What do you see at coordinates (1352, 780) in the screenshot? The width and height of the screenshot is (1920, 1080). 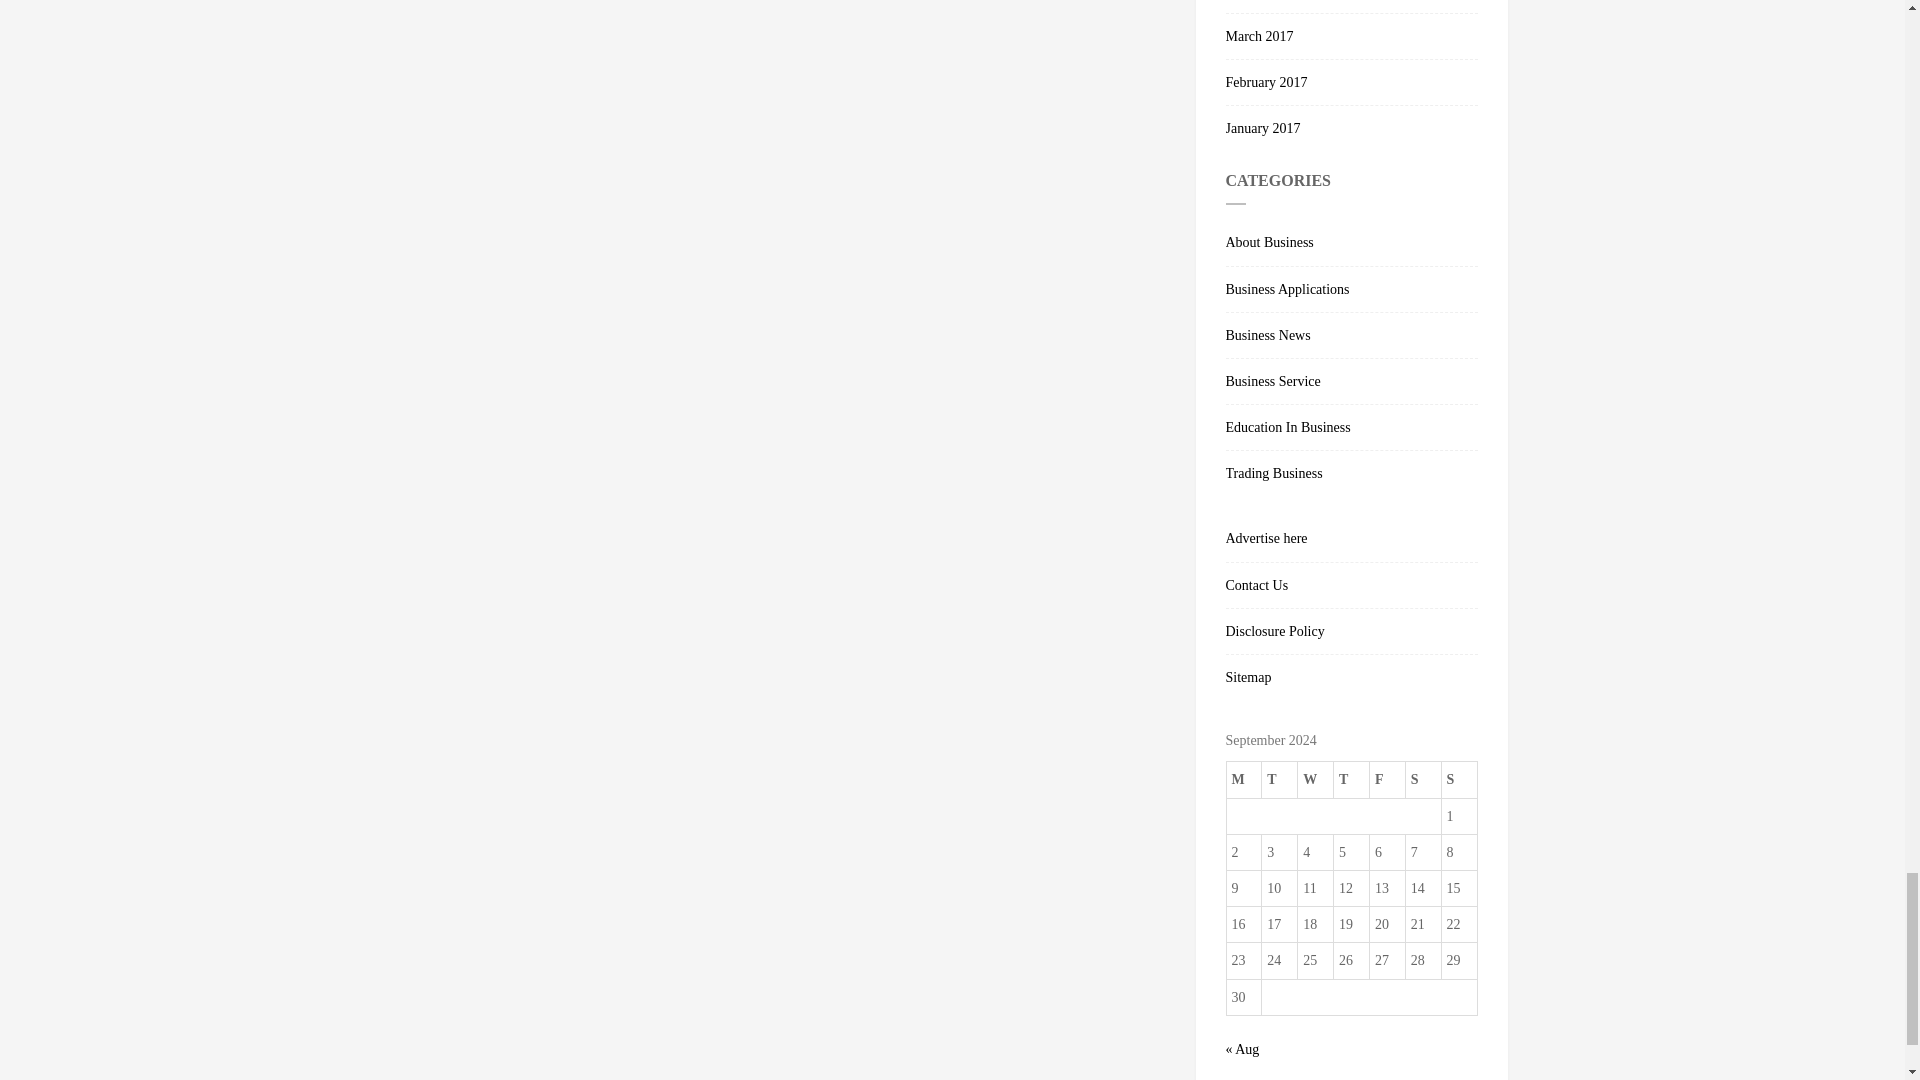 I see `Thursday` at bounding box center [1352, 780].